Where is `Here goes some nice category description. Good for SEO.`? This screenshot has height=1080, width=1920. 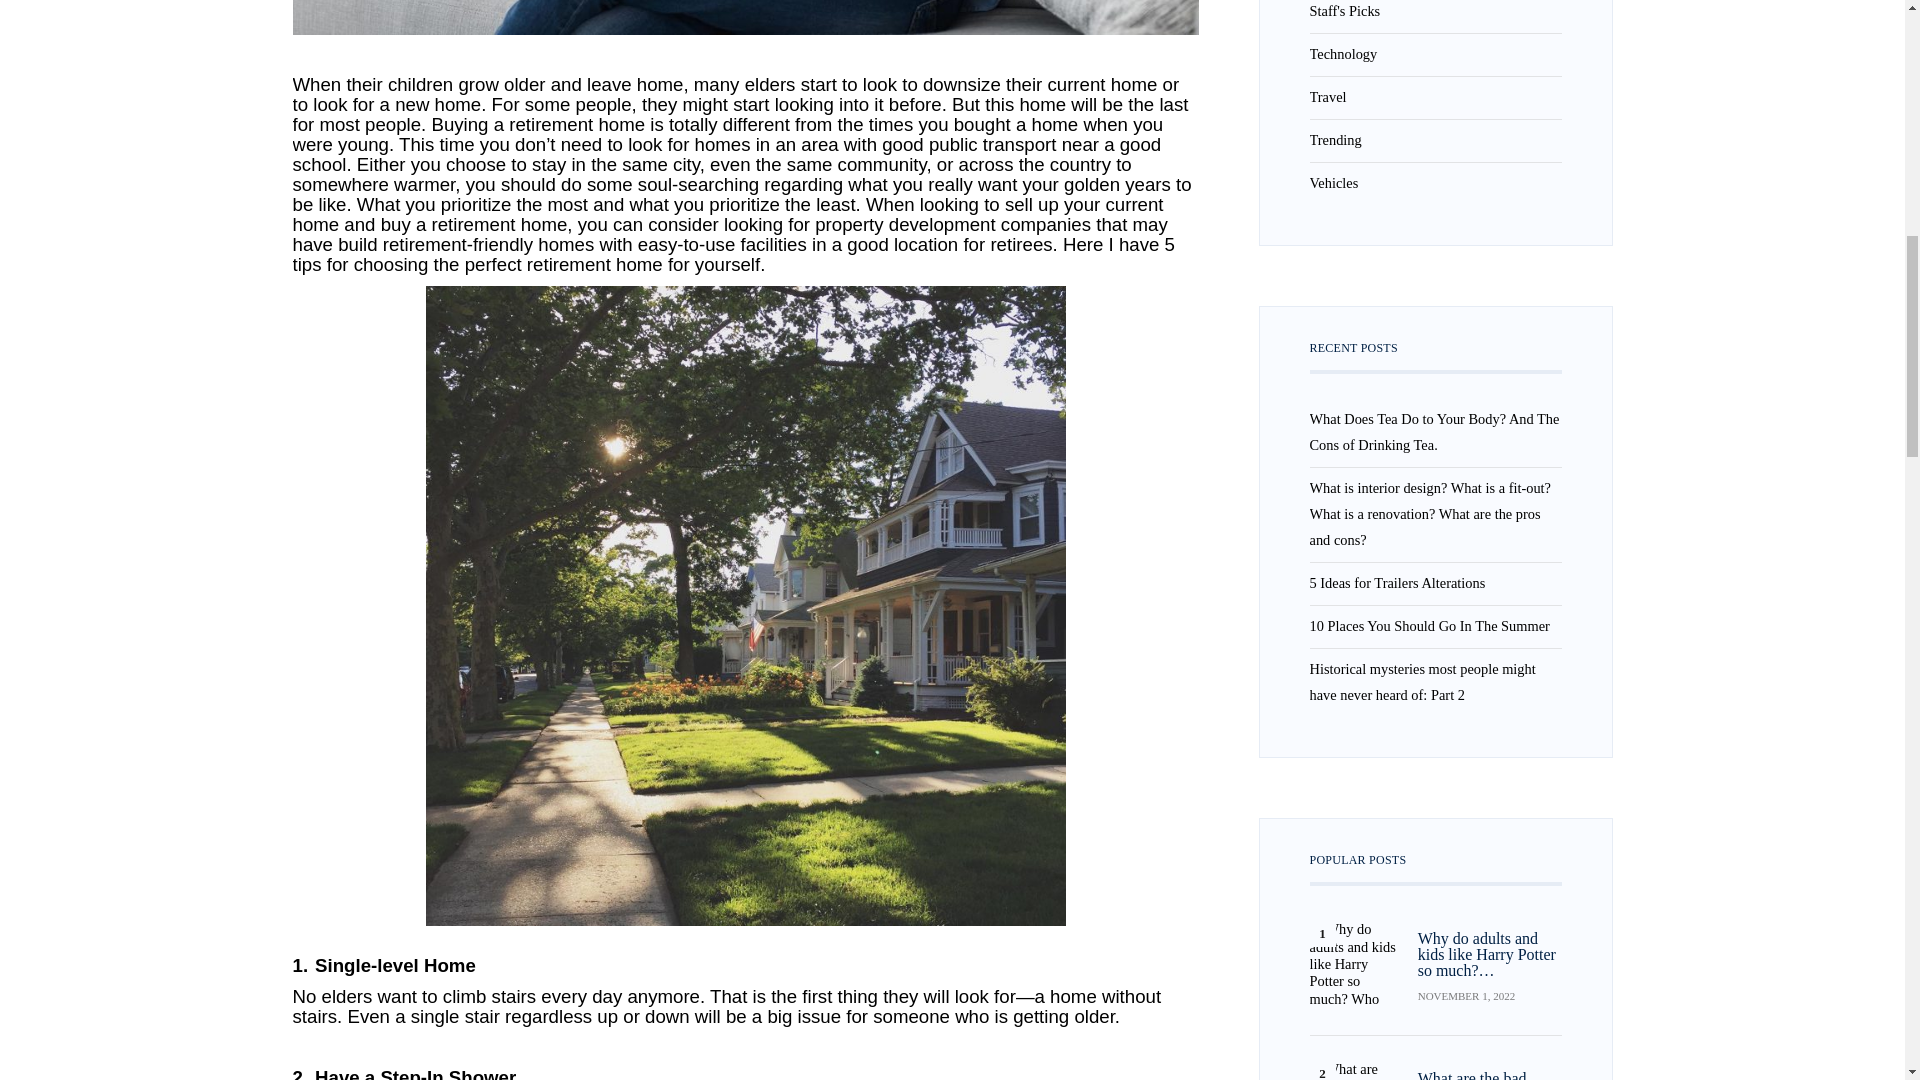 Here goes some nice category description. Good for SEO. is located at coordinates (1344, 11).